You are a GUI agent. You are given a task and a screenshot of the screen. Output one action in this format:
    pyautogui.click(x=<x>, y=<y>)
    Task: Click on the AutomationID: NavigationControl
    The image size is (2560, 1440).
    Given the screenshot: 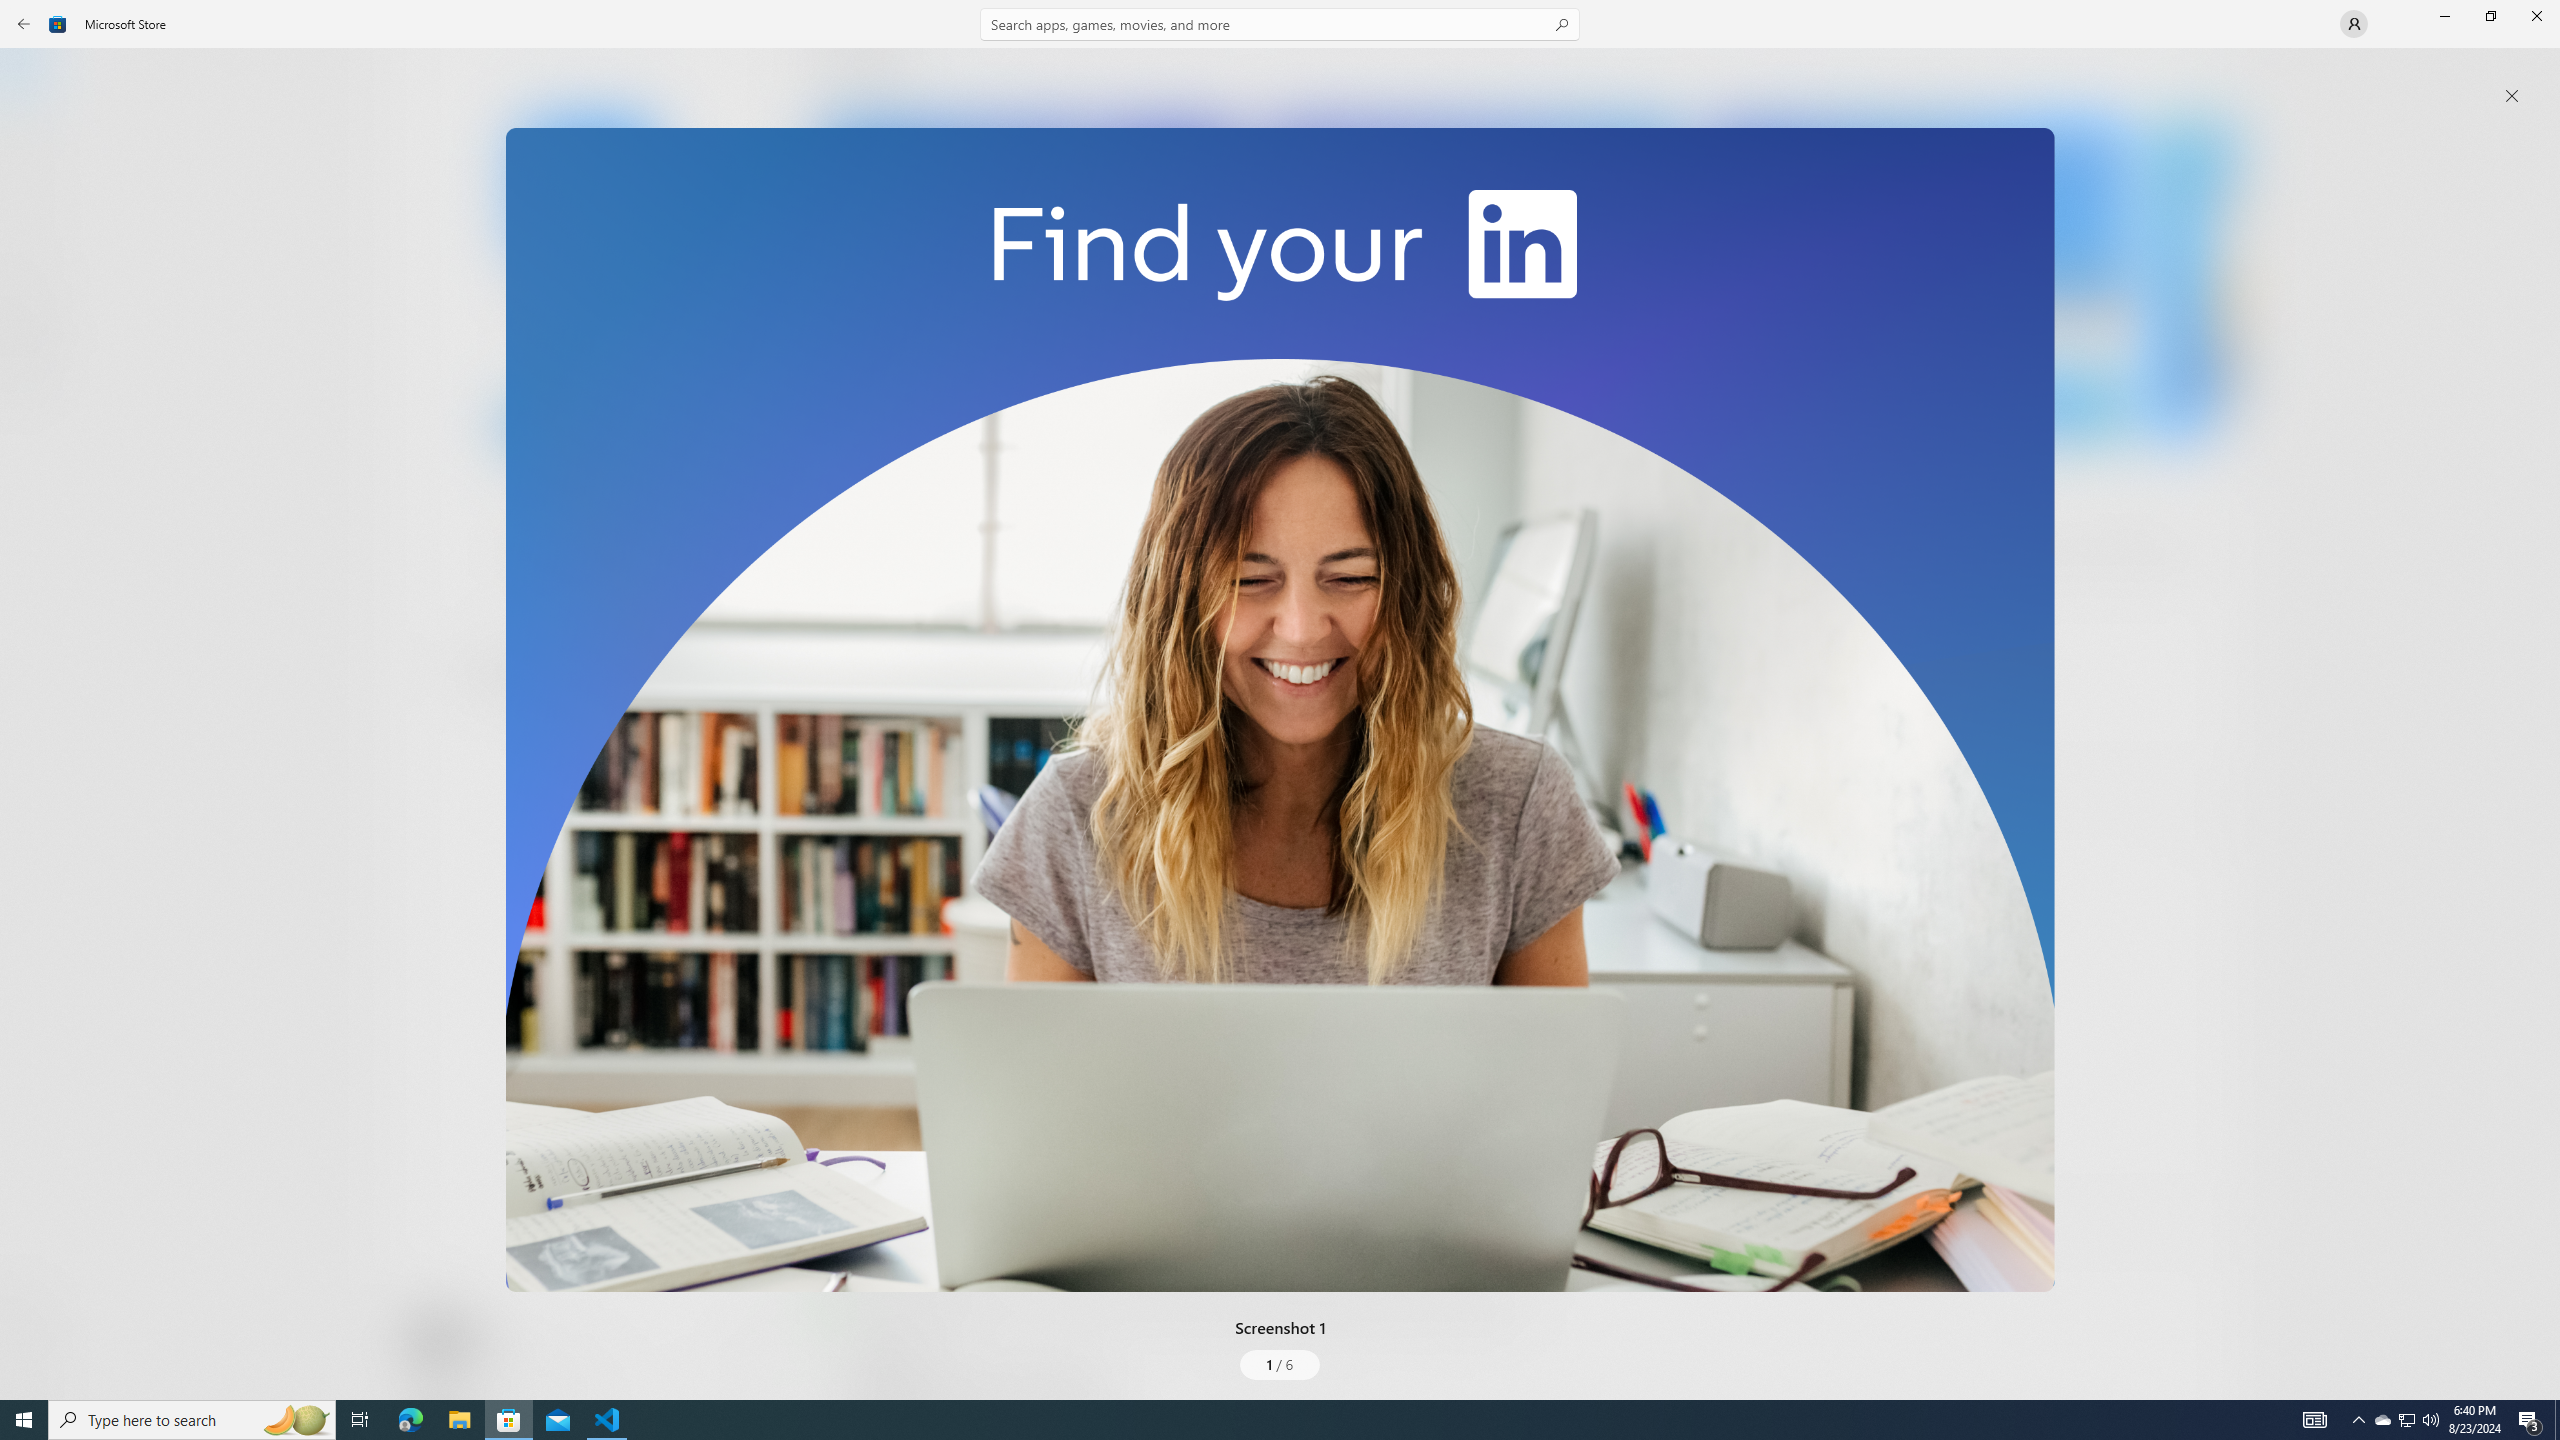 What is the action you would take?
    pyautogui.click(x=1280, y=700)
    